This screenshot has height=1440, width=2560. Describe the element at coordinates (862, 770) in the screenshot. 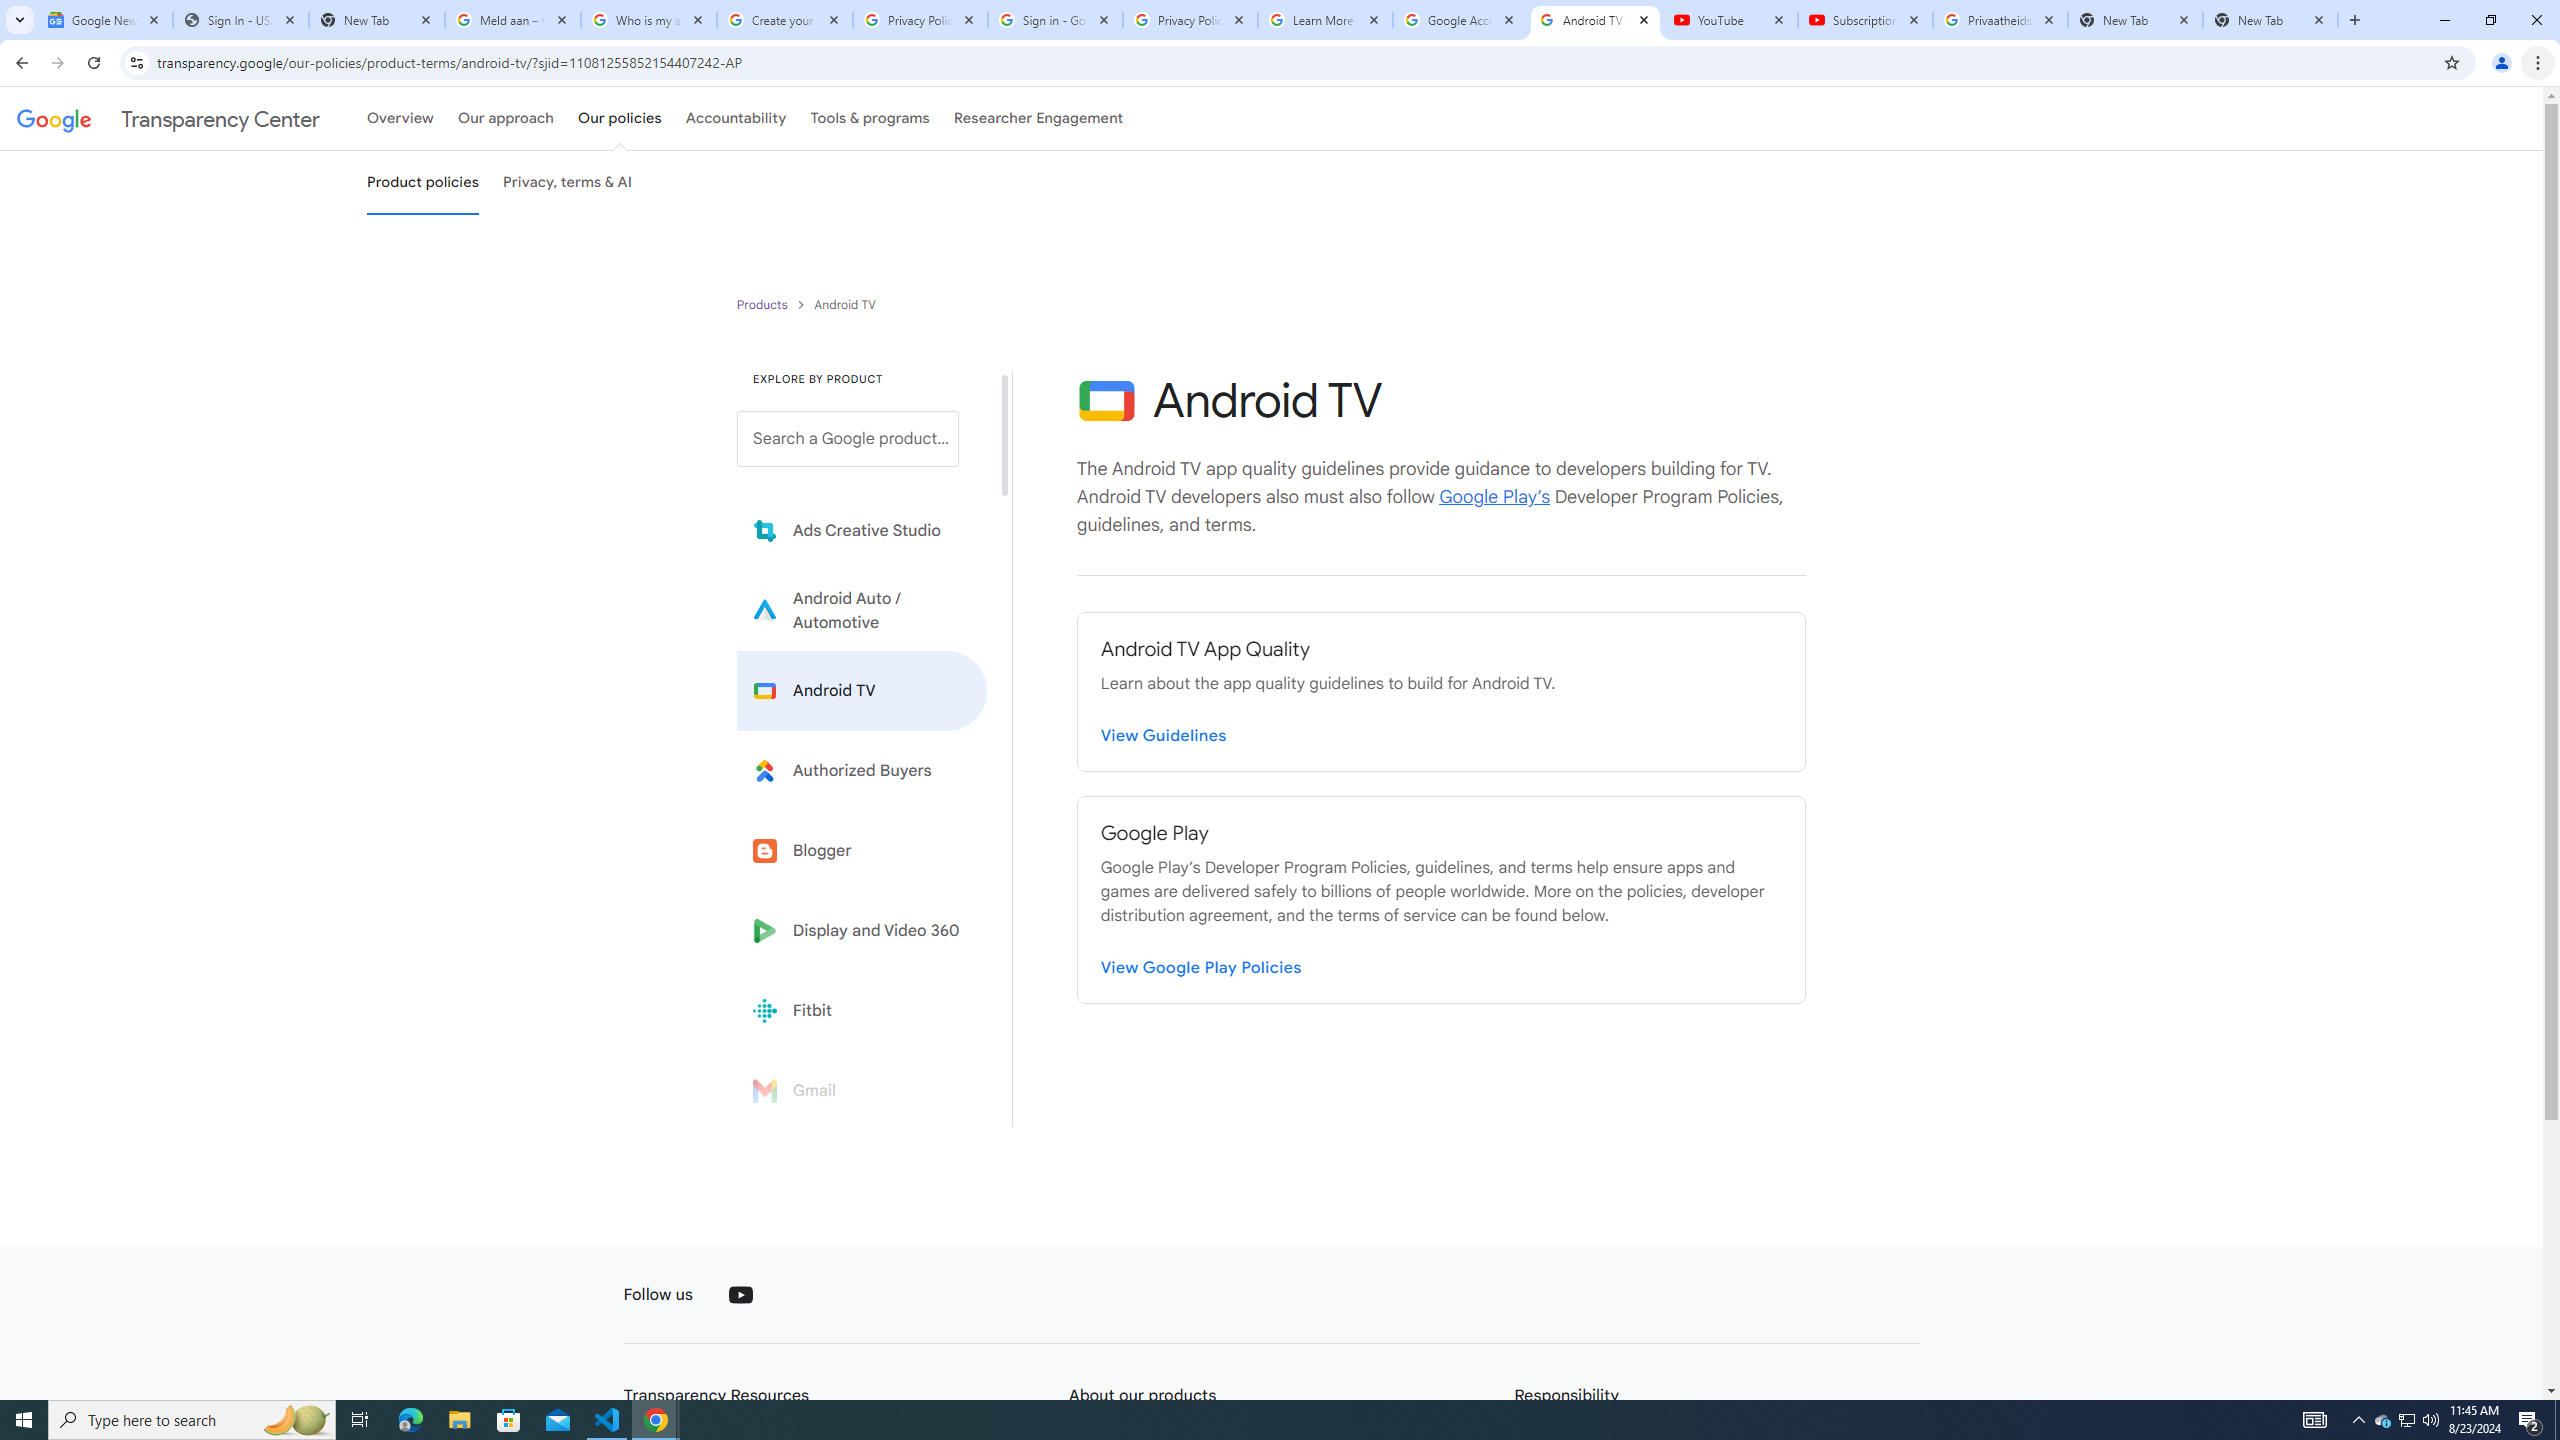

I see `Learn more about Authorized Buyers` at that location.